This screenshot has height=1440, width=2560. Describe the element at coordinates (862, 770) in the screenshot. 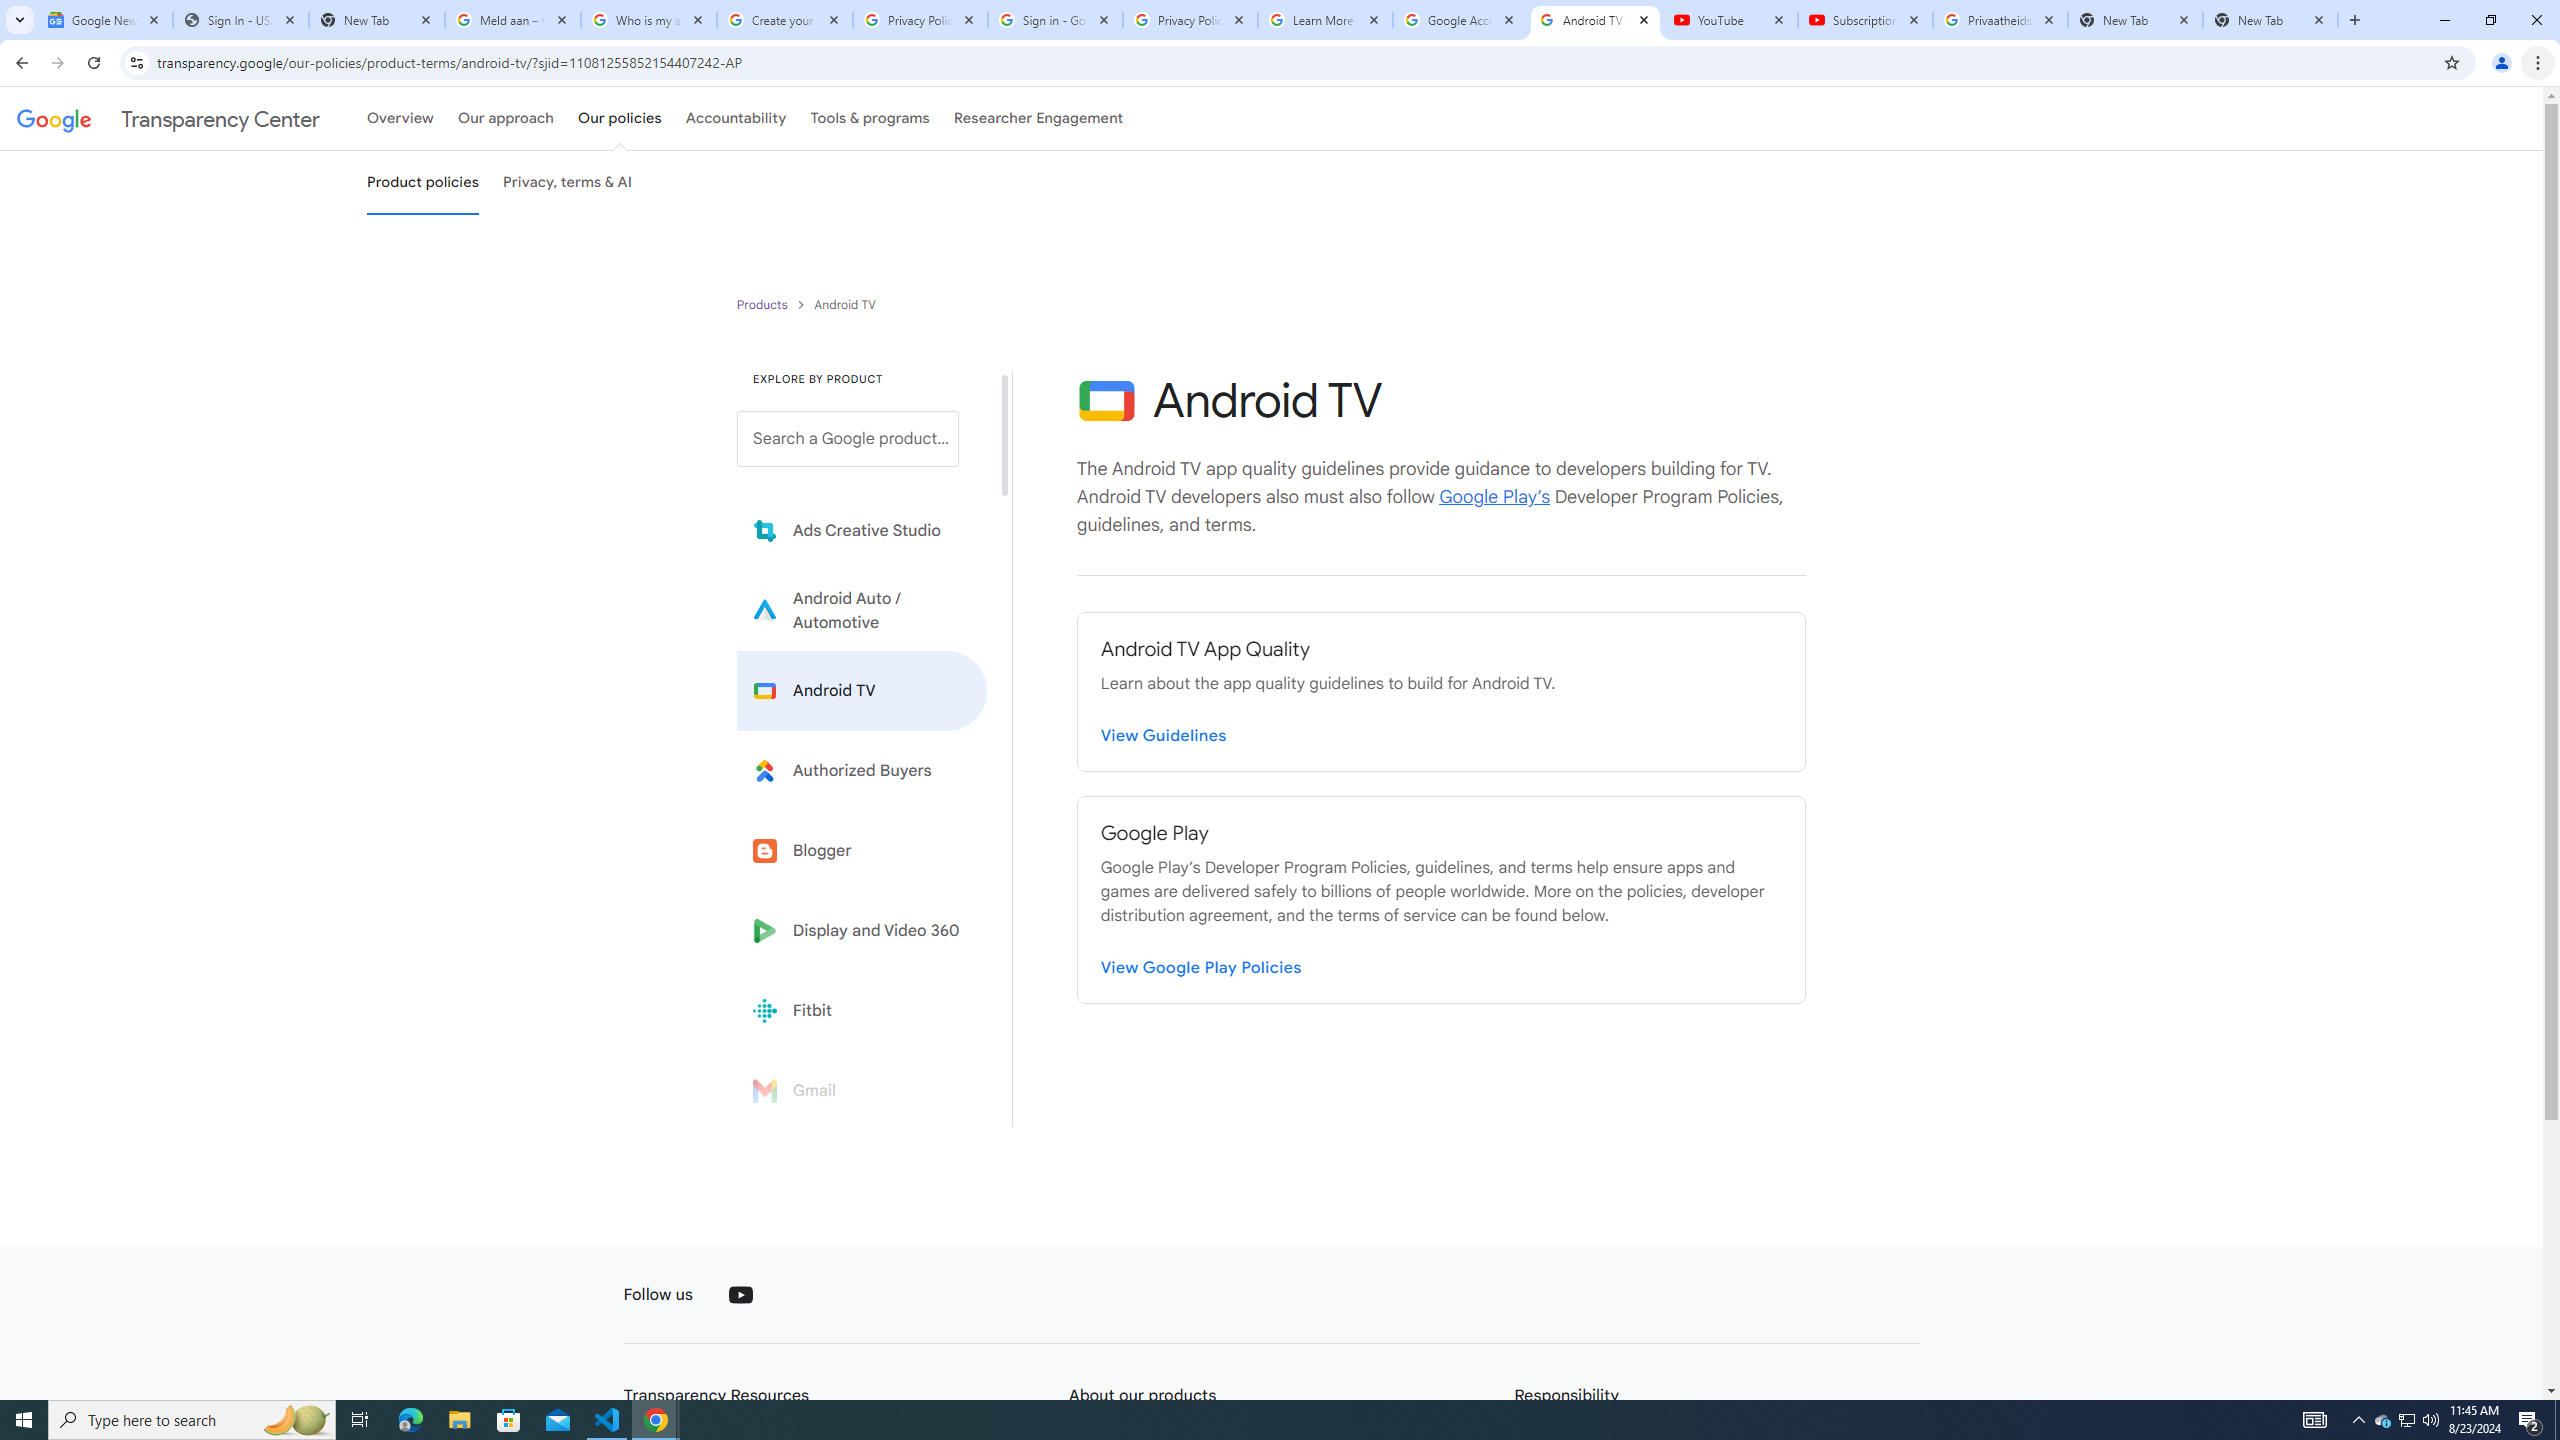

I see `Learn more about Authorized Buyers` at that location.